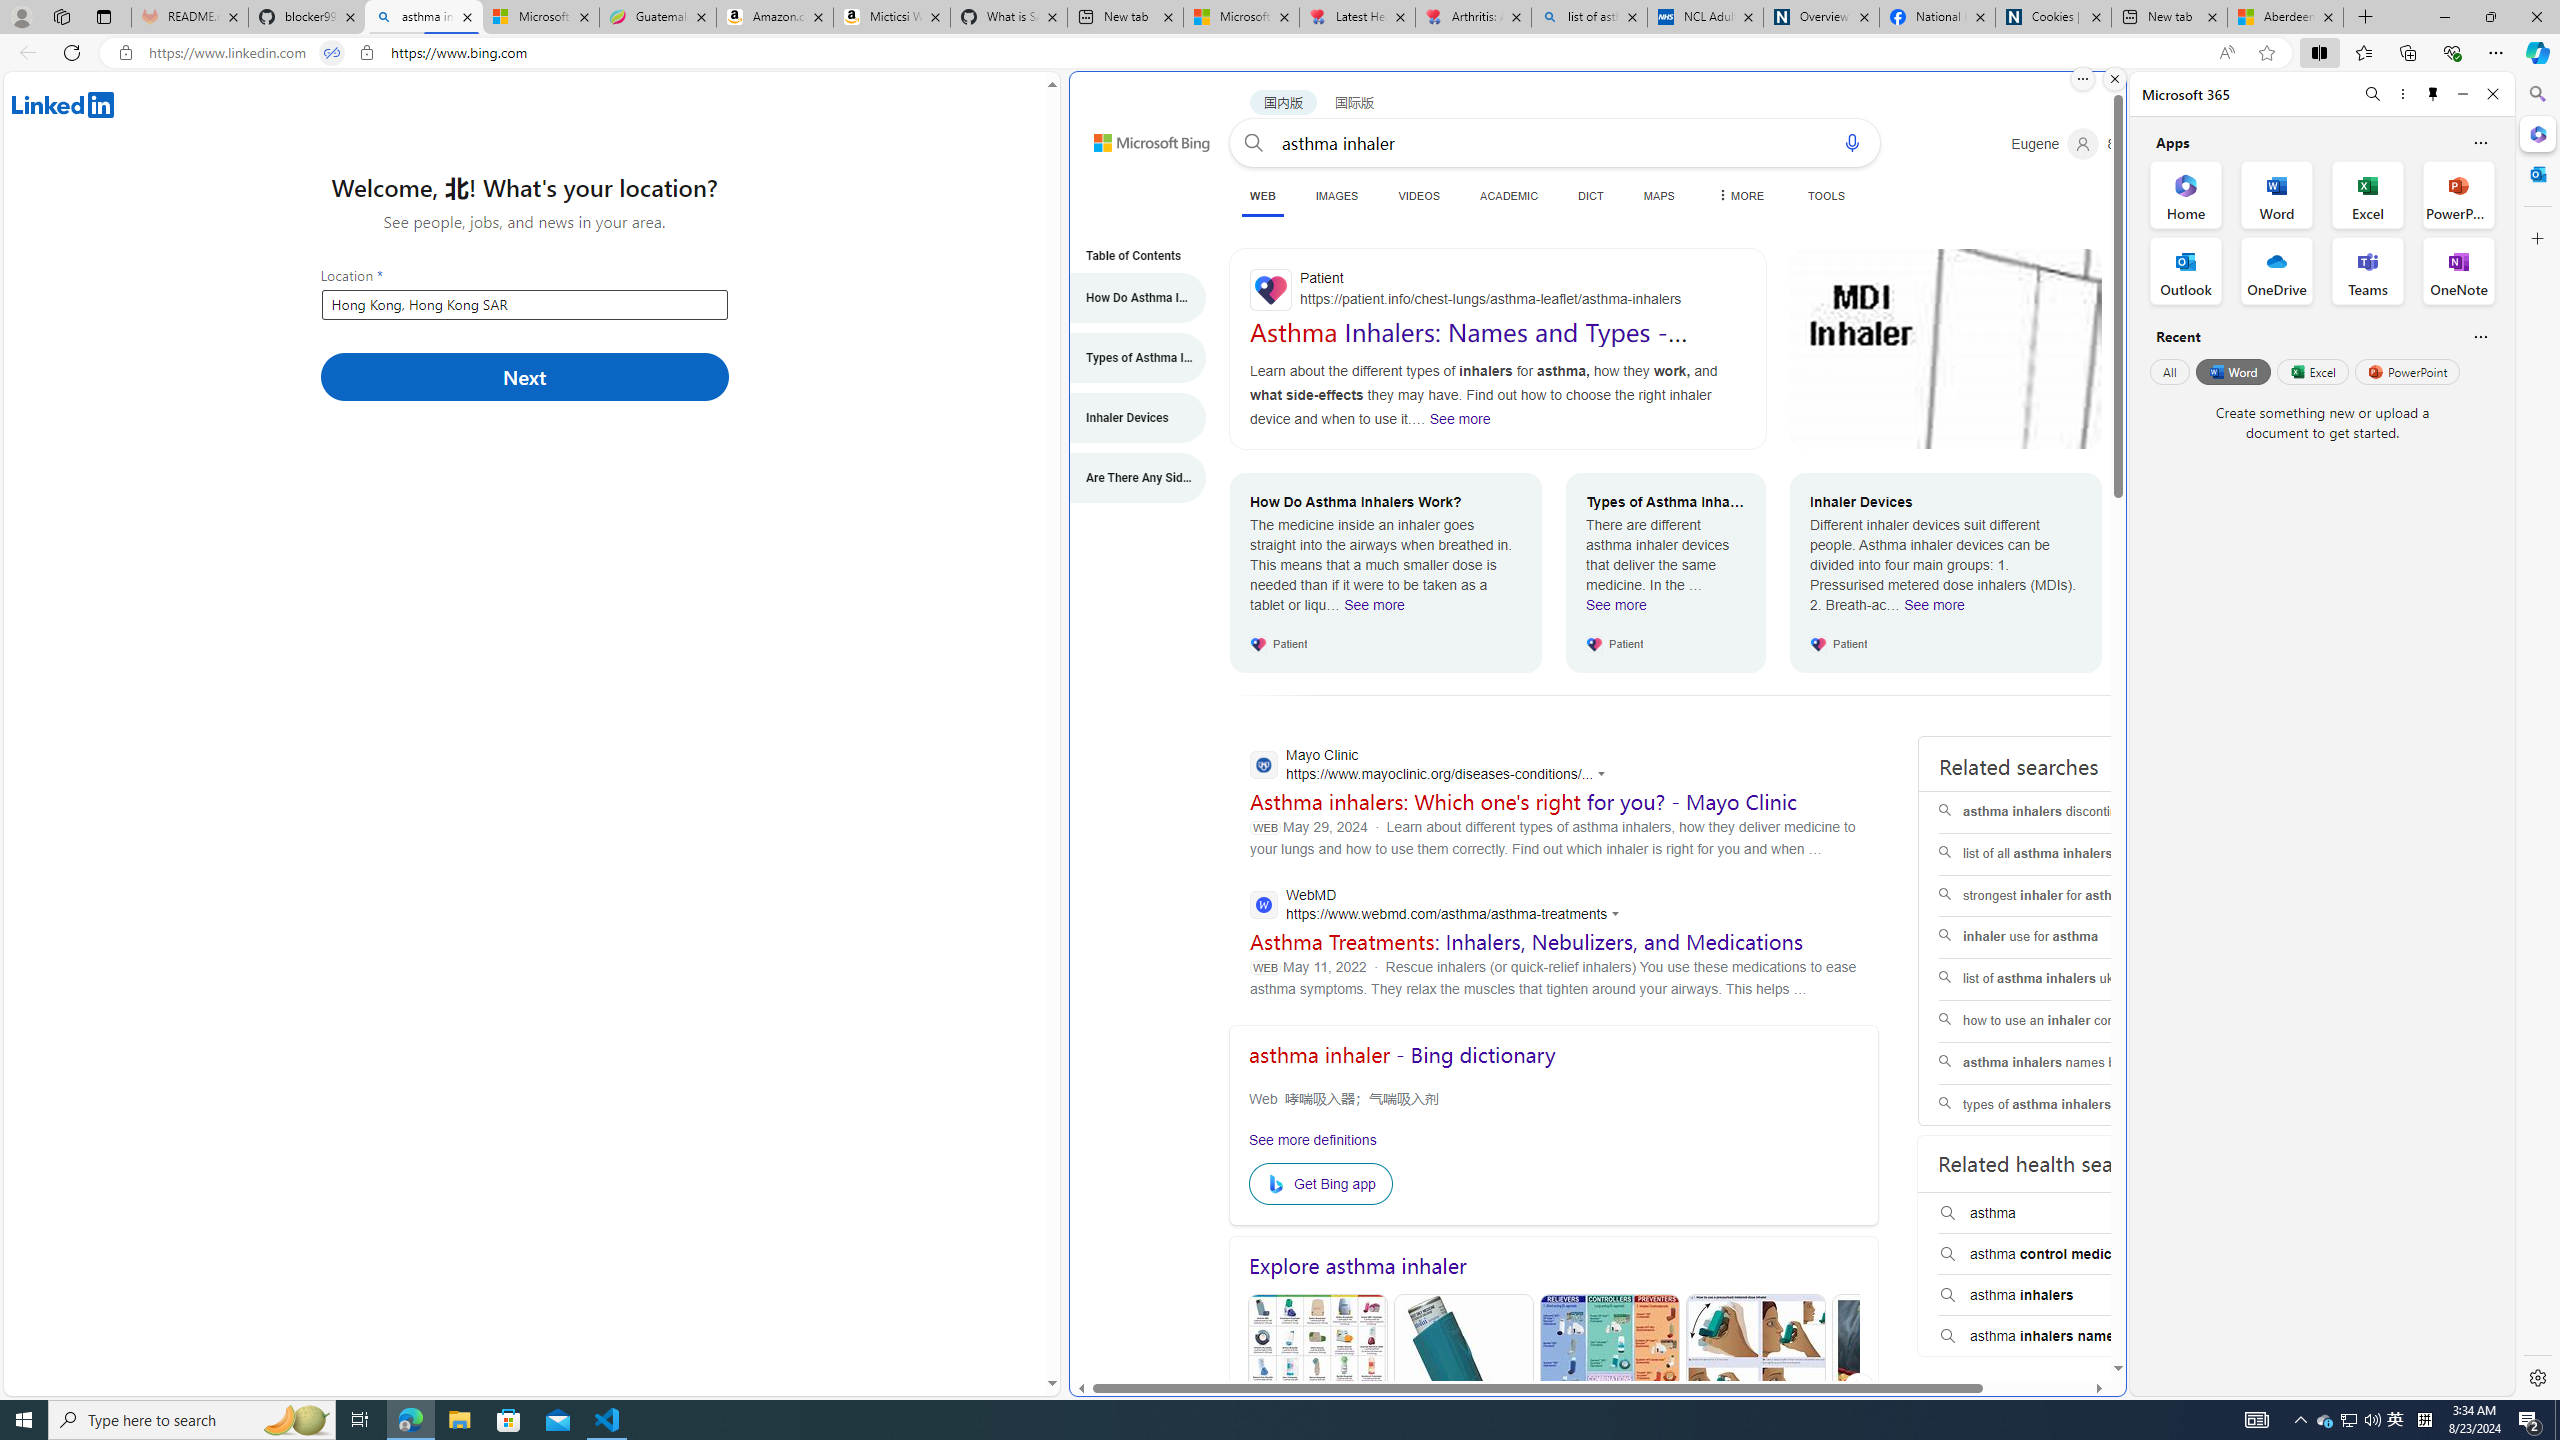 The height and width of the screenshot is (1440, 2560). What do you see at coordinates (1318, 1390) in the screenshot?
I see `Asthma Inhaler Colors` at bounding box center [1318, 1390].